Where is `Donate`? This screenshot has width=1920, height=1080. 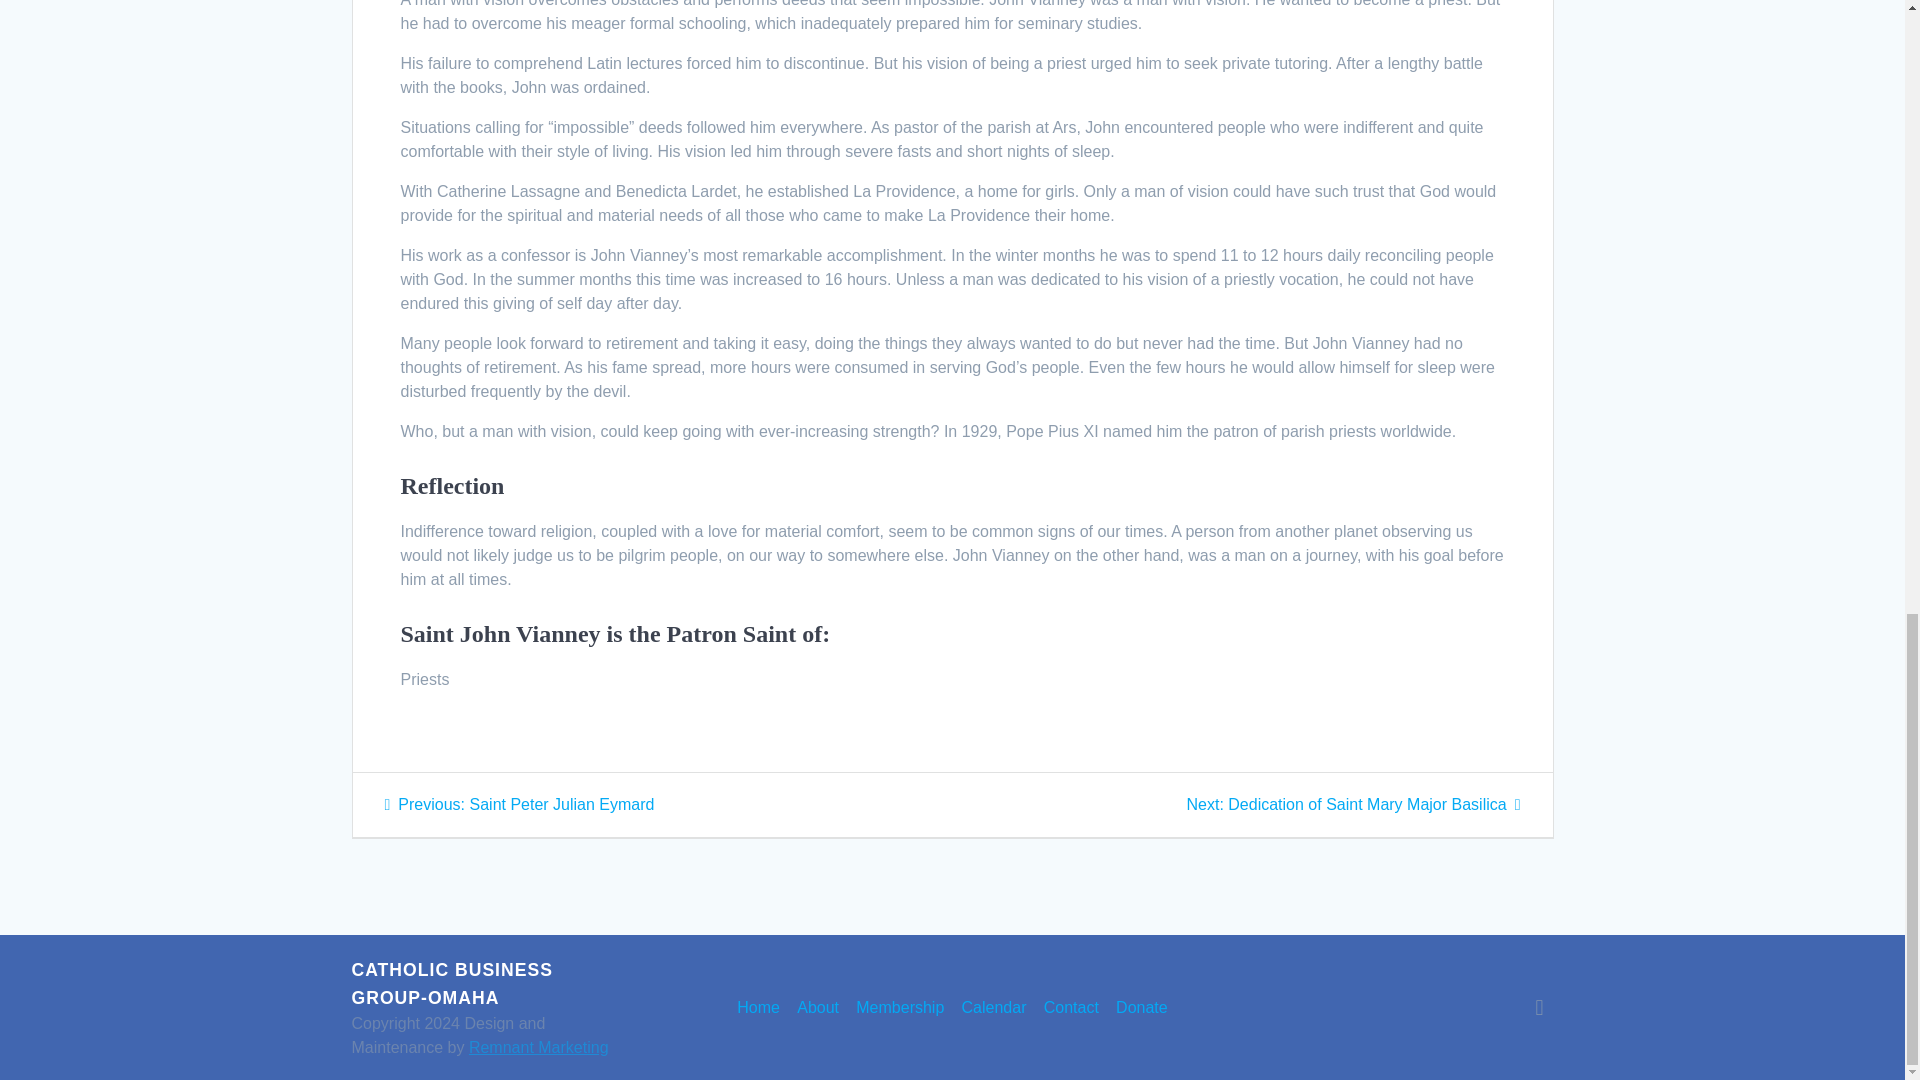 Donate is located at coordinates (758, 1008).